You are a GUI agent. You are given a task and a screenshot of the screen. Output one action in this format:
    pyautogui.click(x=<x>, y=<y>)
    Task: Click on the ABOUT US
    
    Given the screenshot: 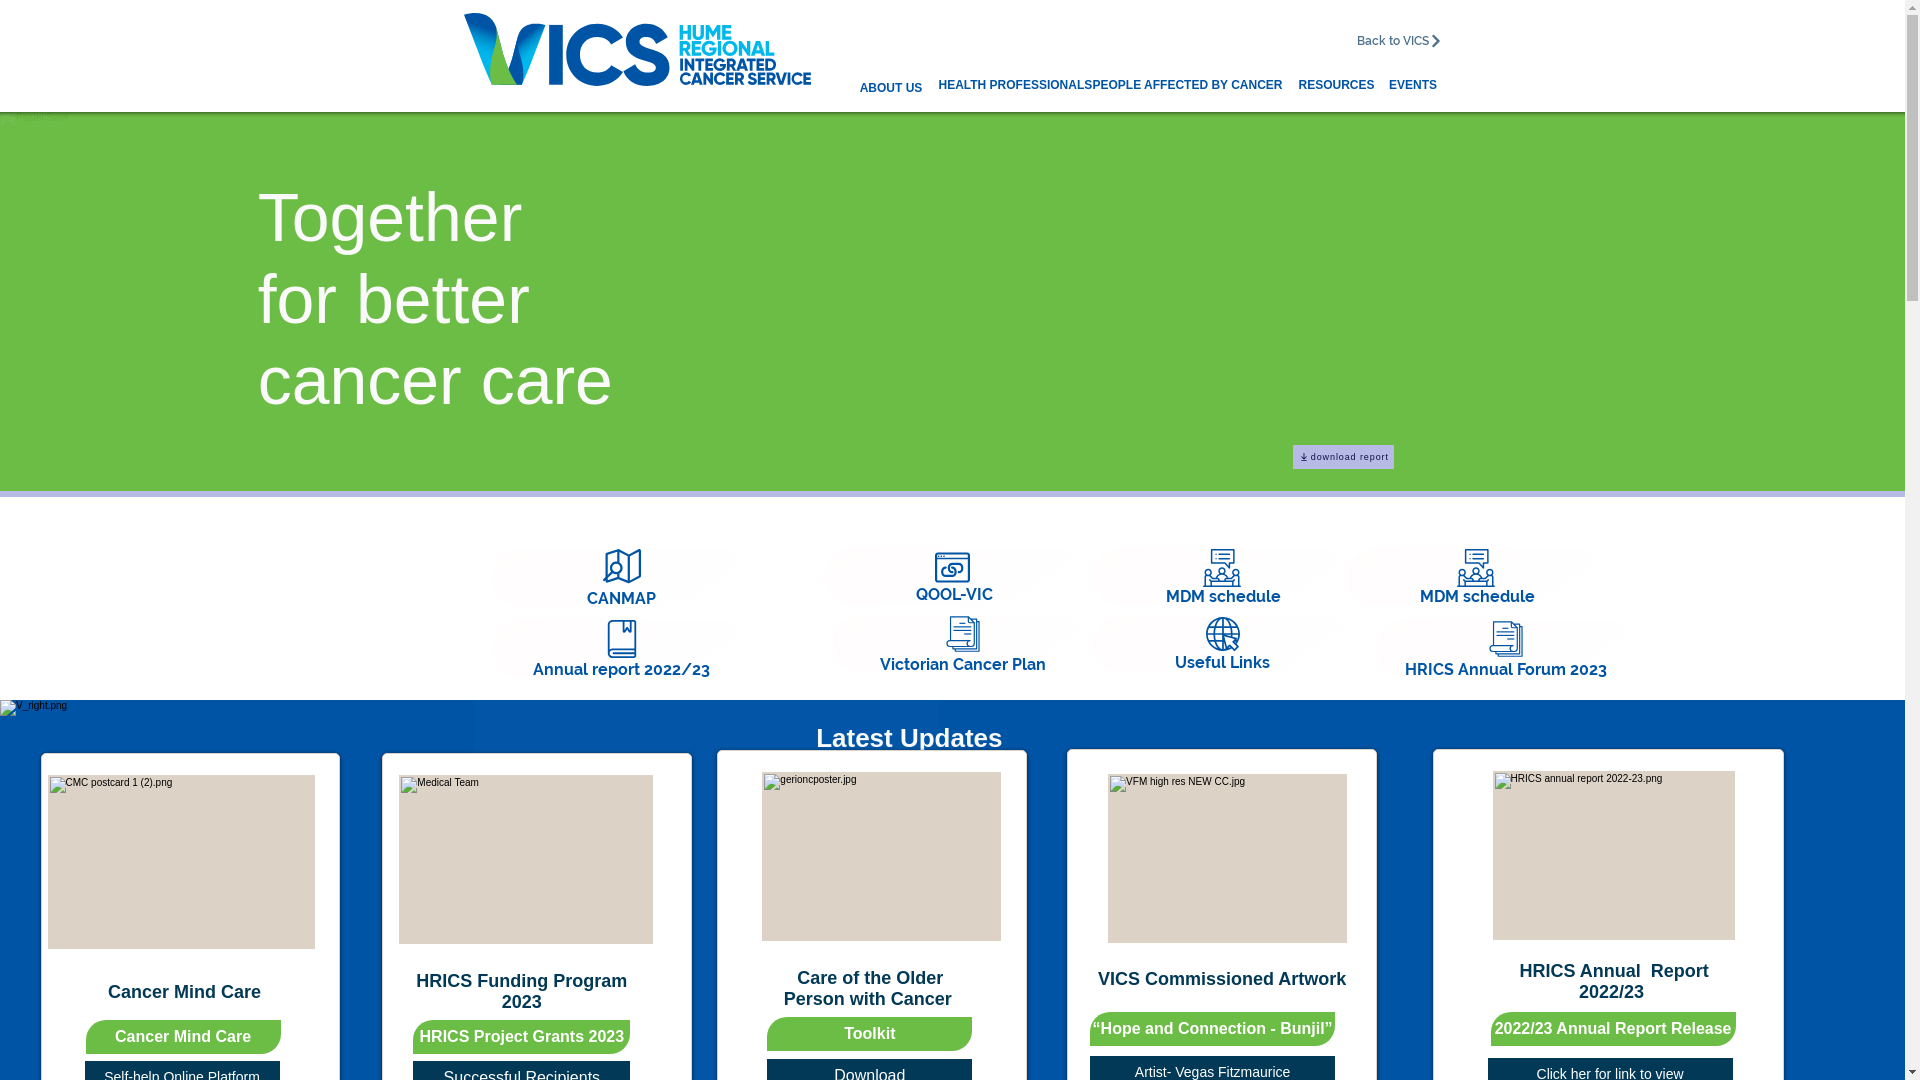 What is the action you would take?
    pyautogui.click(x=890, y=88)
    